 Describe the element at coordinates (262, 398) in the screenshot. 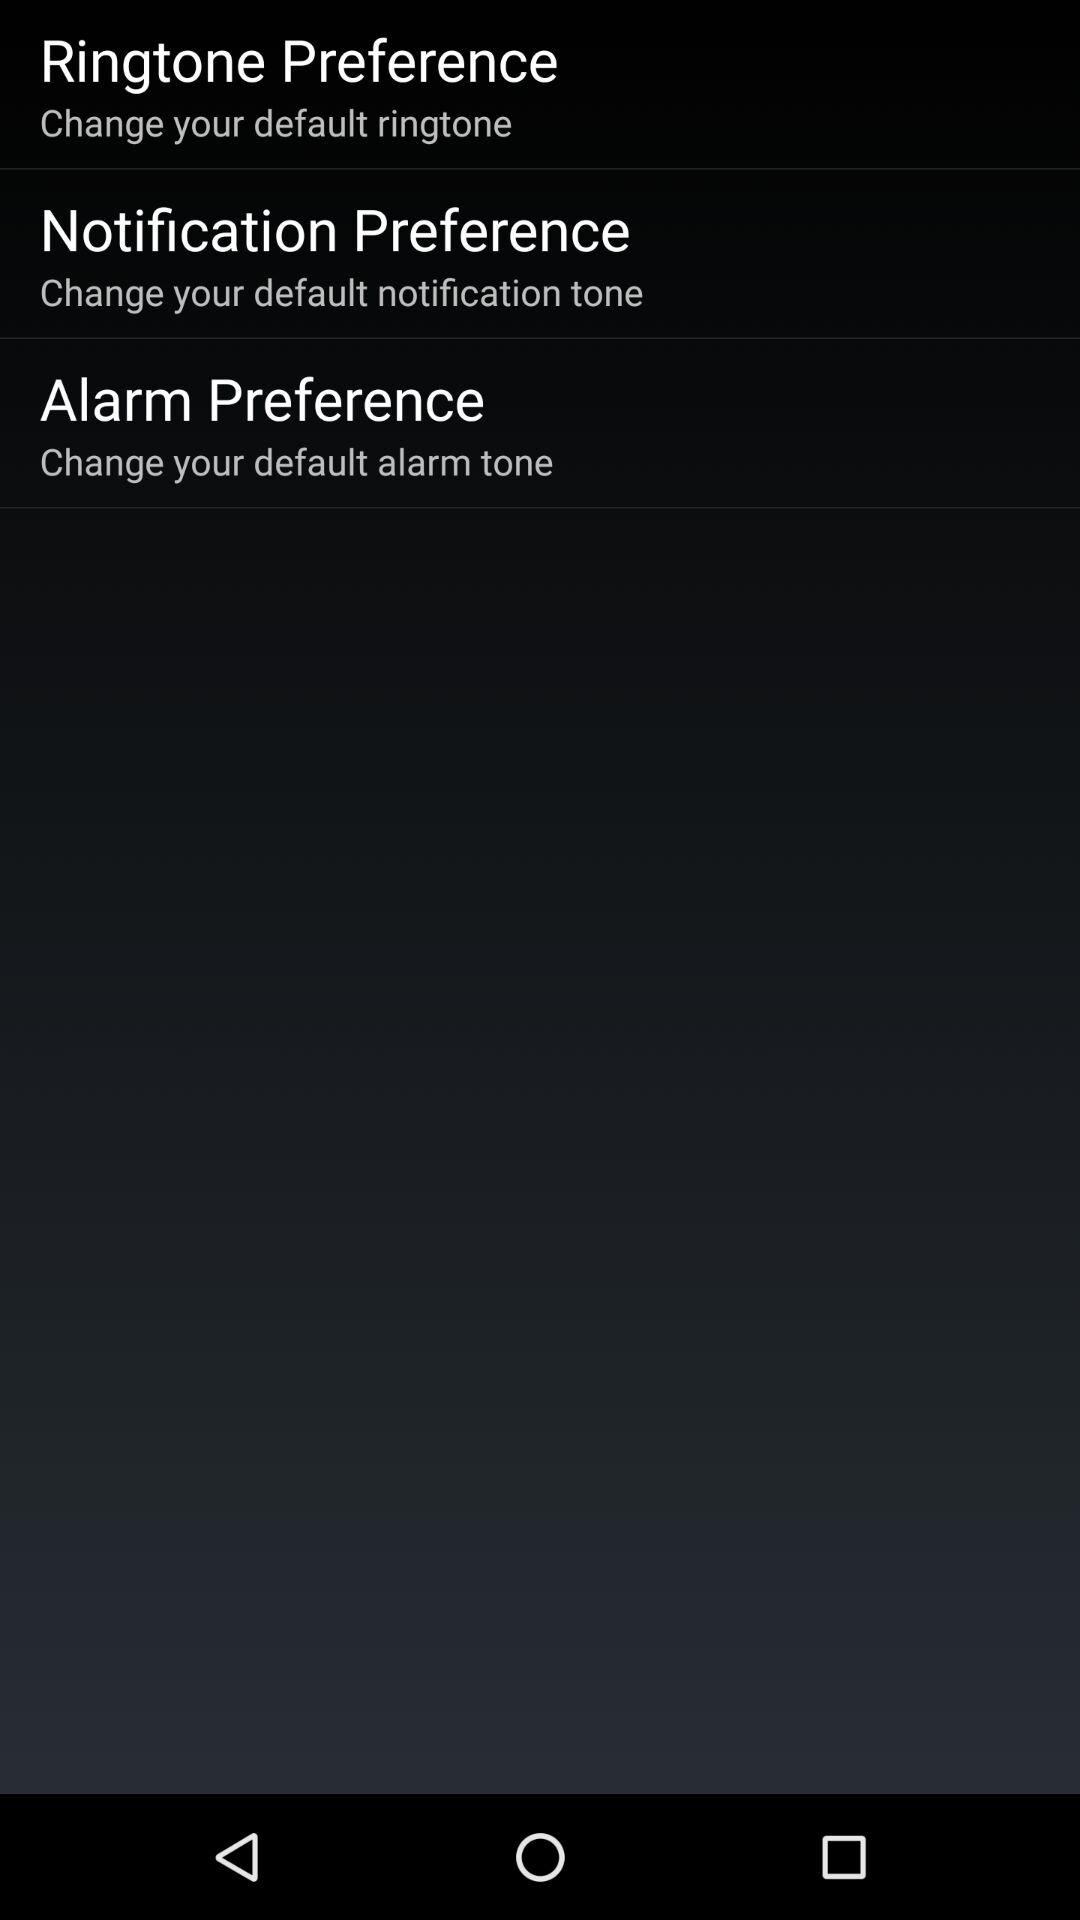

I see `press the alarm preference icon` at that location.